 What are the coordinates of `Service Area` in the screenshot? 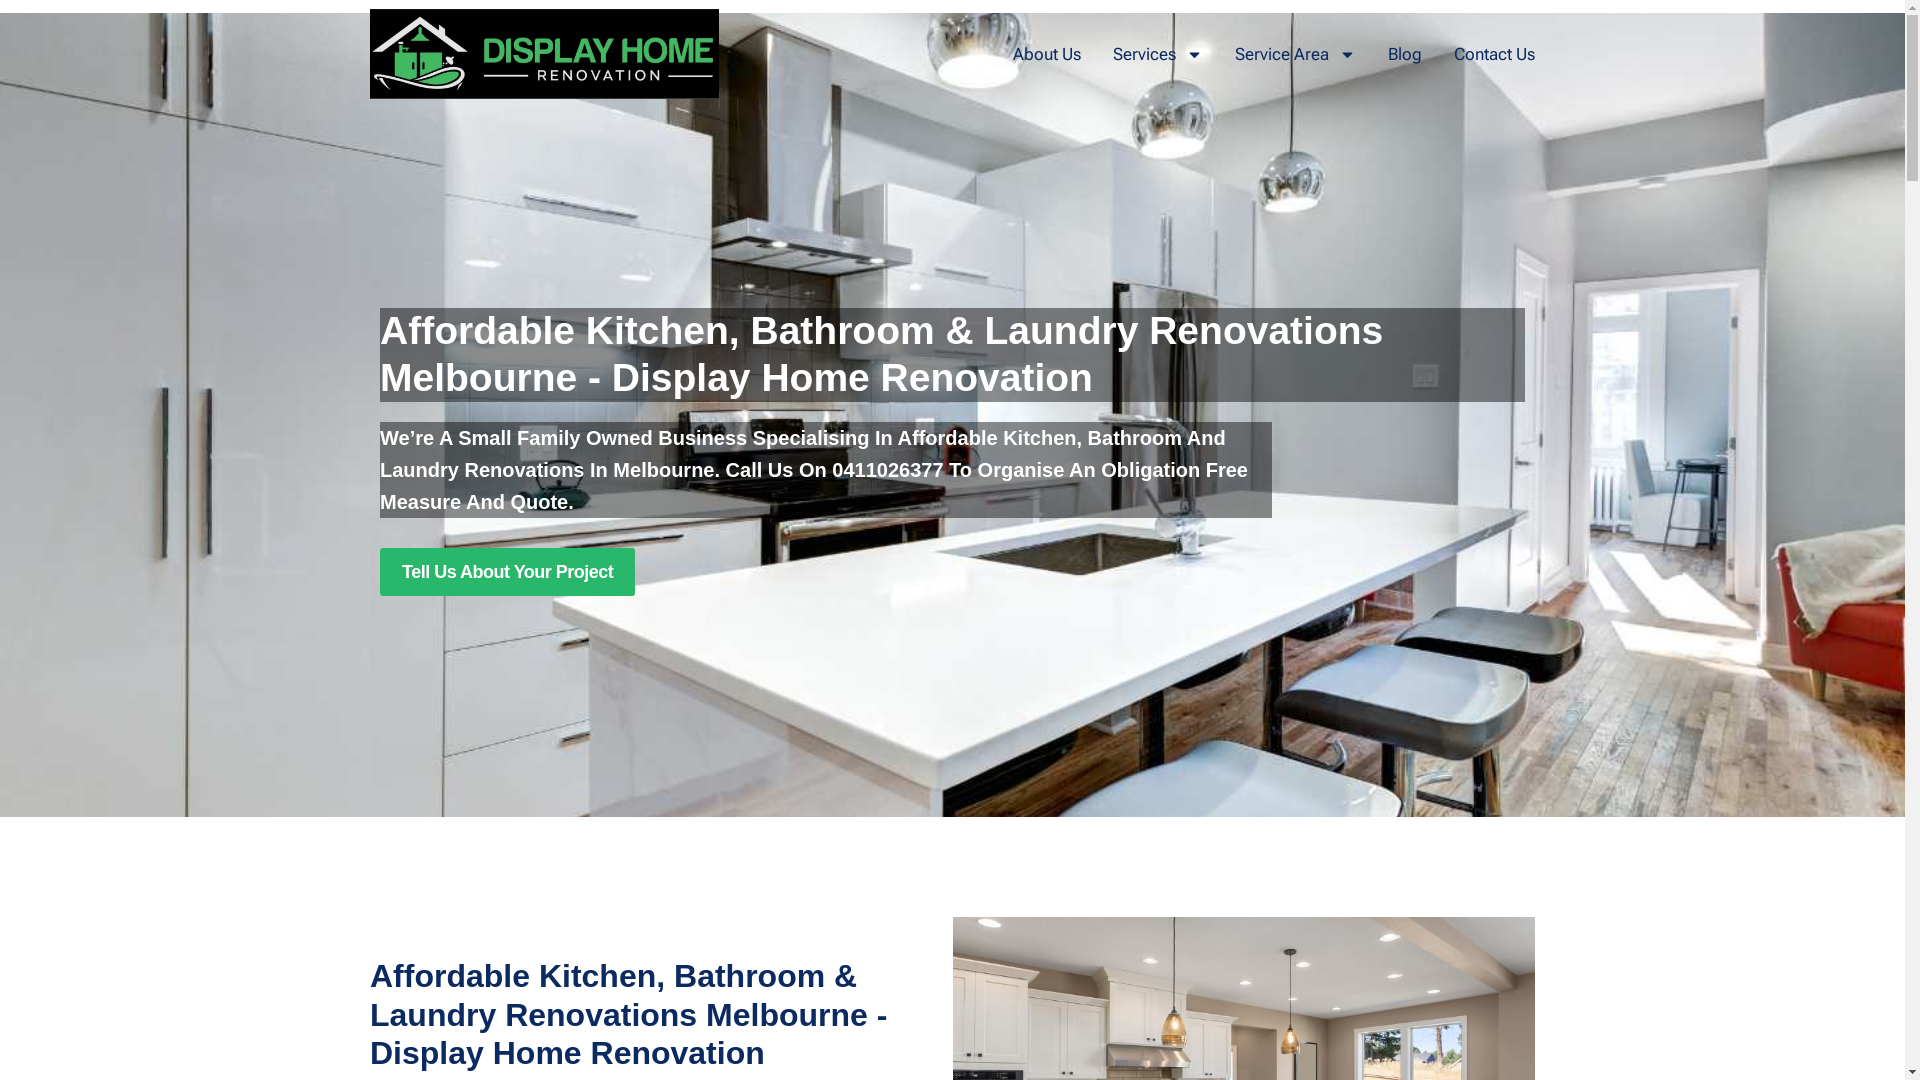 It's located at (1296, 54).